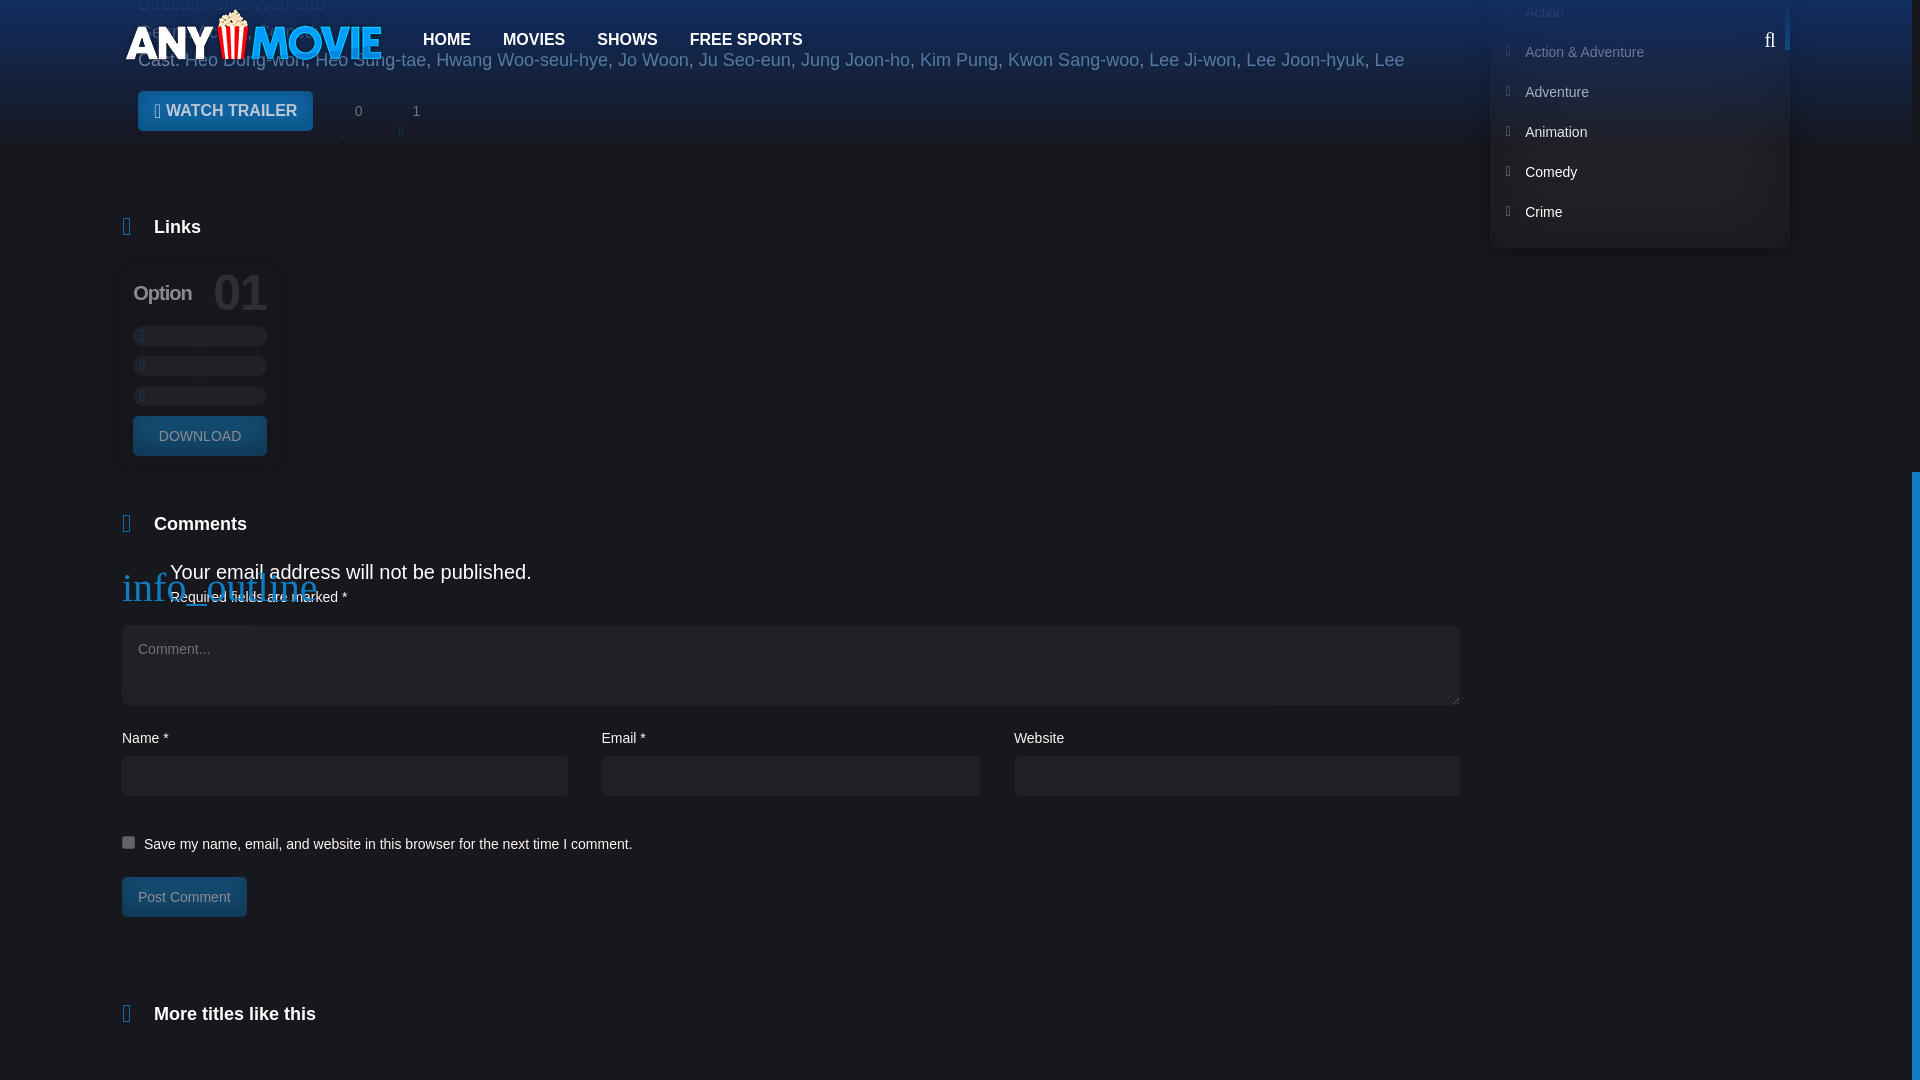  Describe the element at coordinates (1636, 132) in the screenshot. I see `Animation` at that location.